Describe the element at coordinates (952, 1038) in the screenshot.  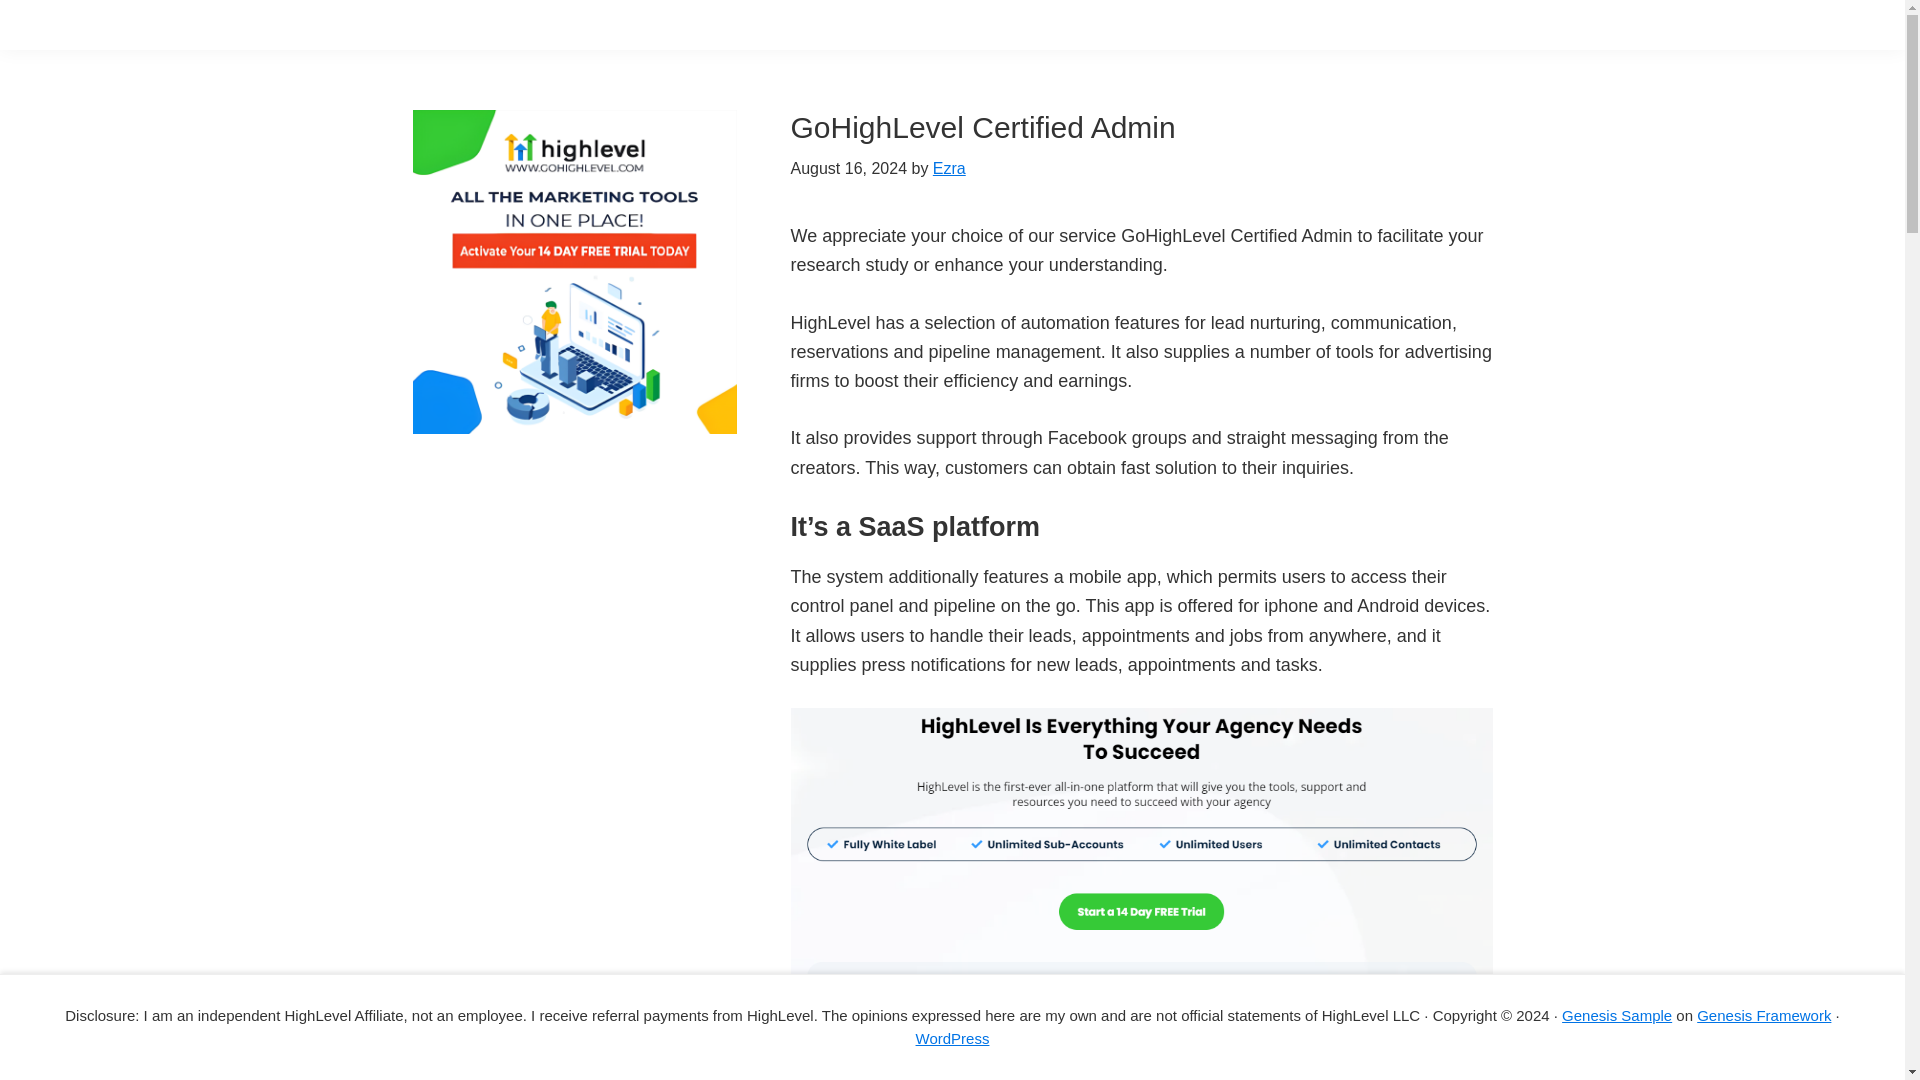
I see `WordPress` at that location.